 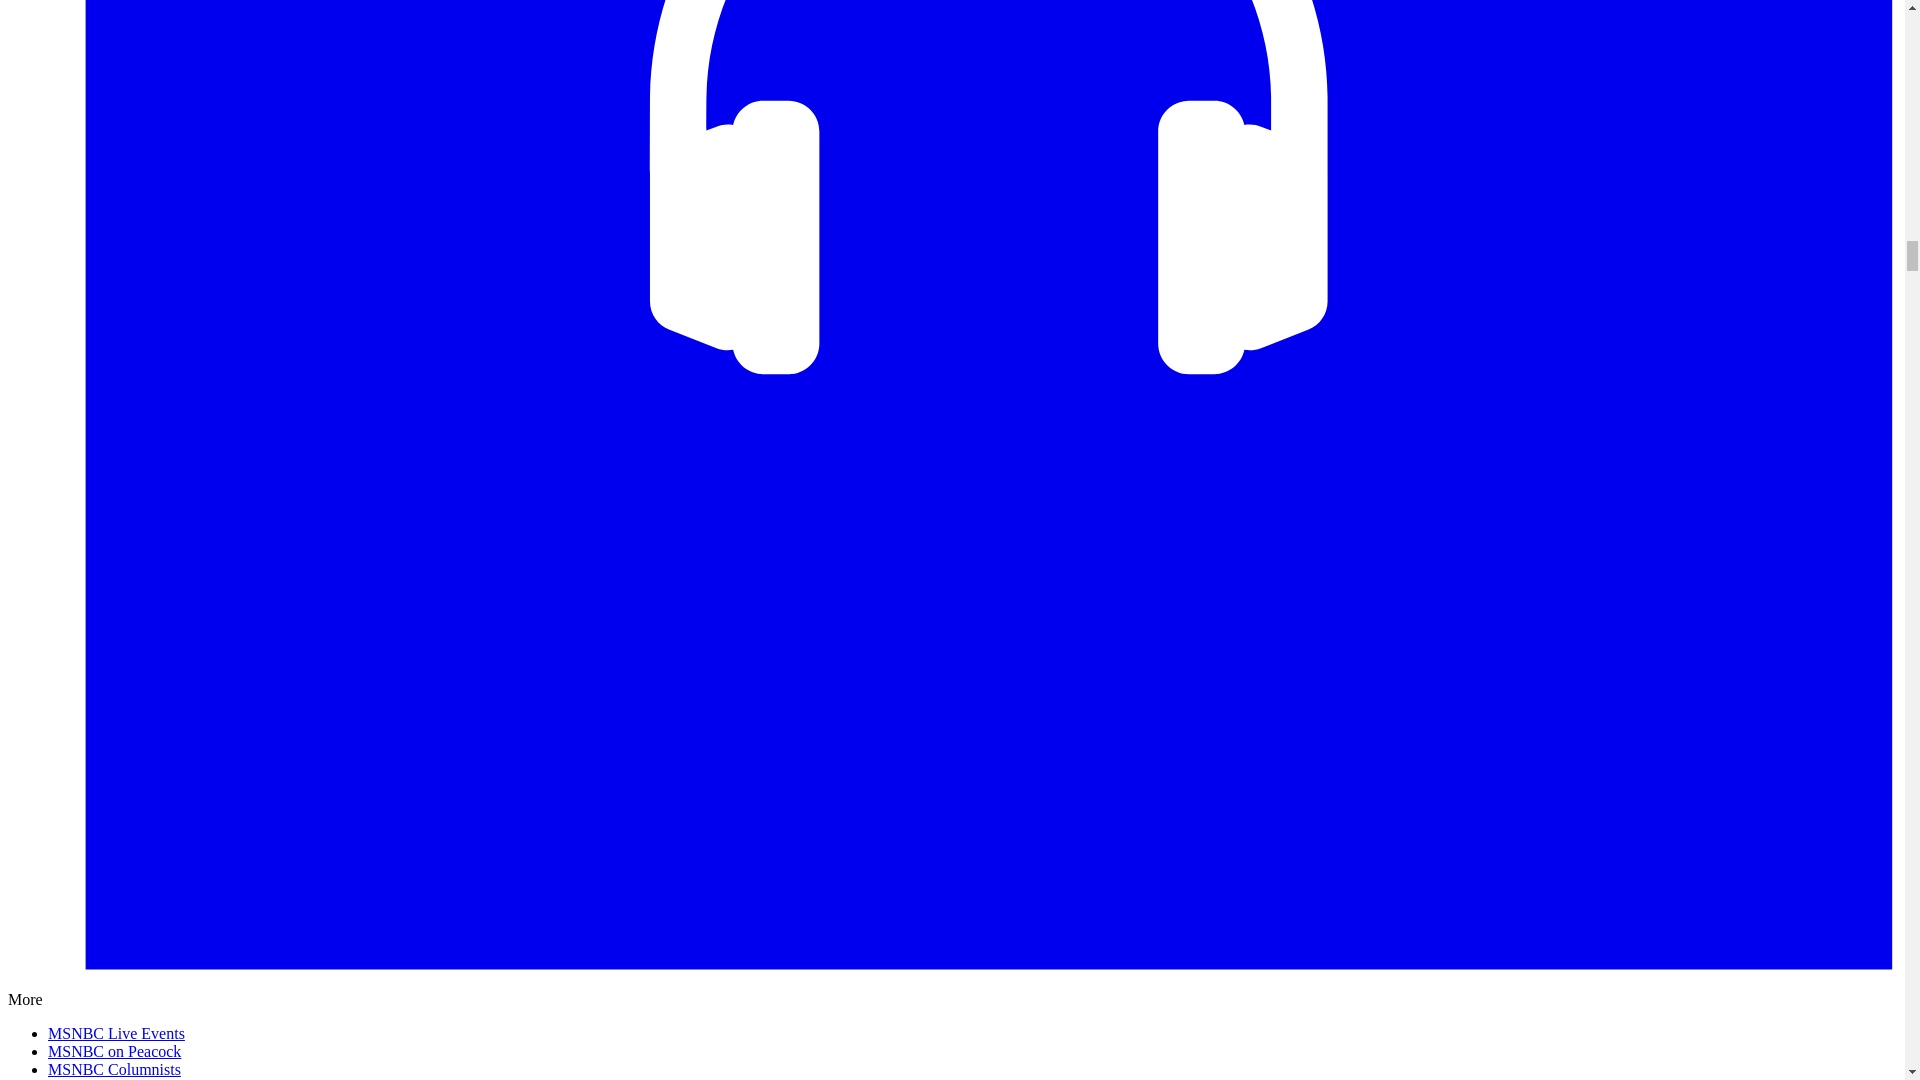 I want to click on MSNBC Live Events, so click(x=116, y=1033).